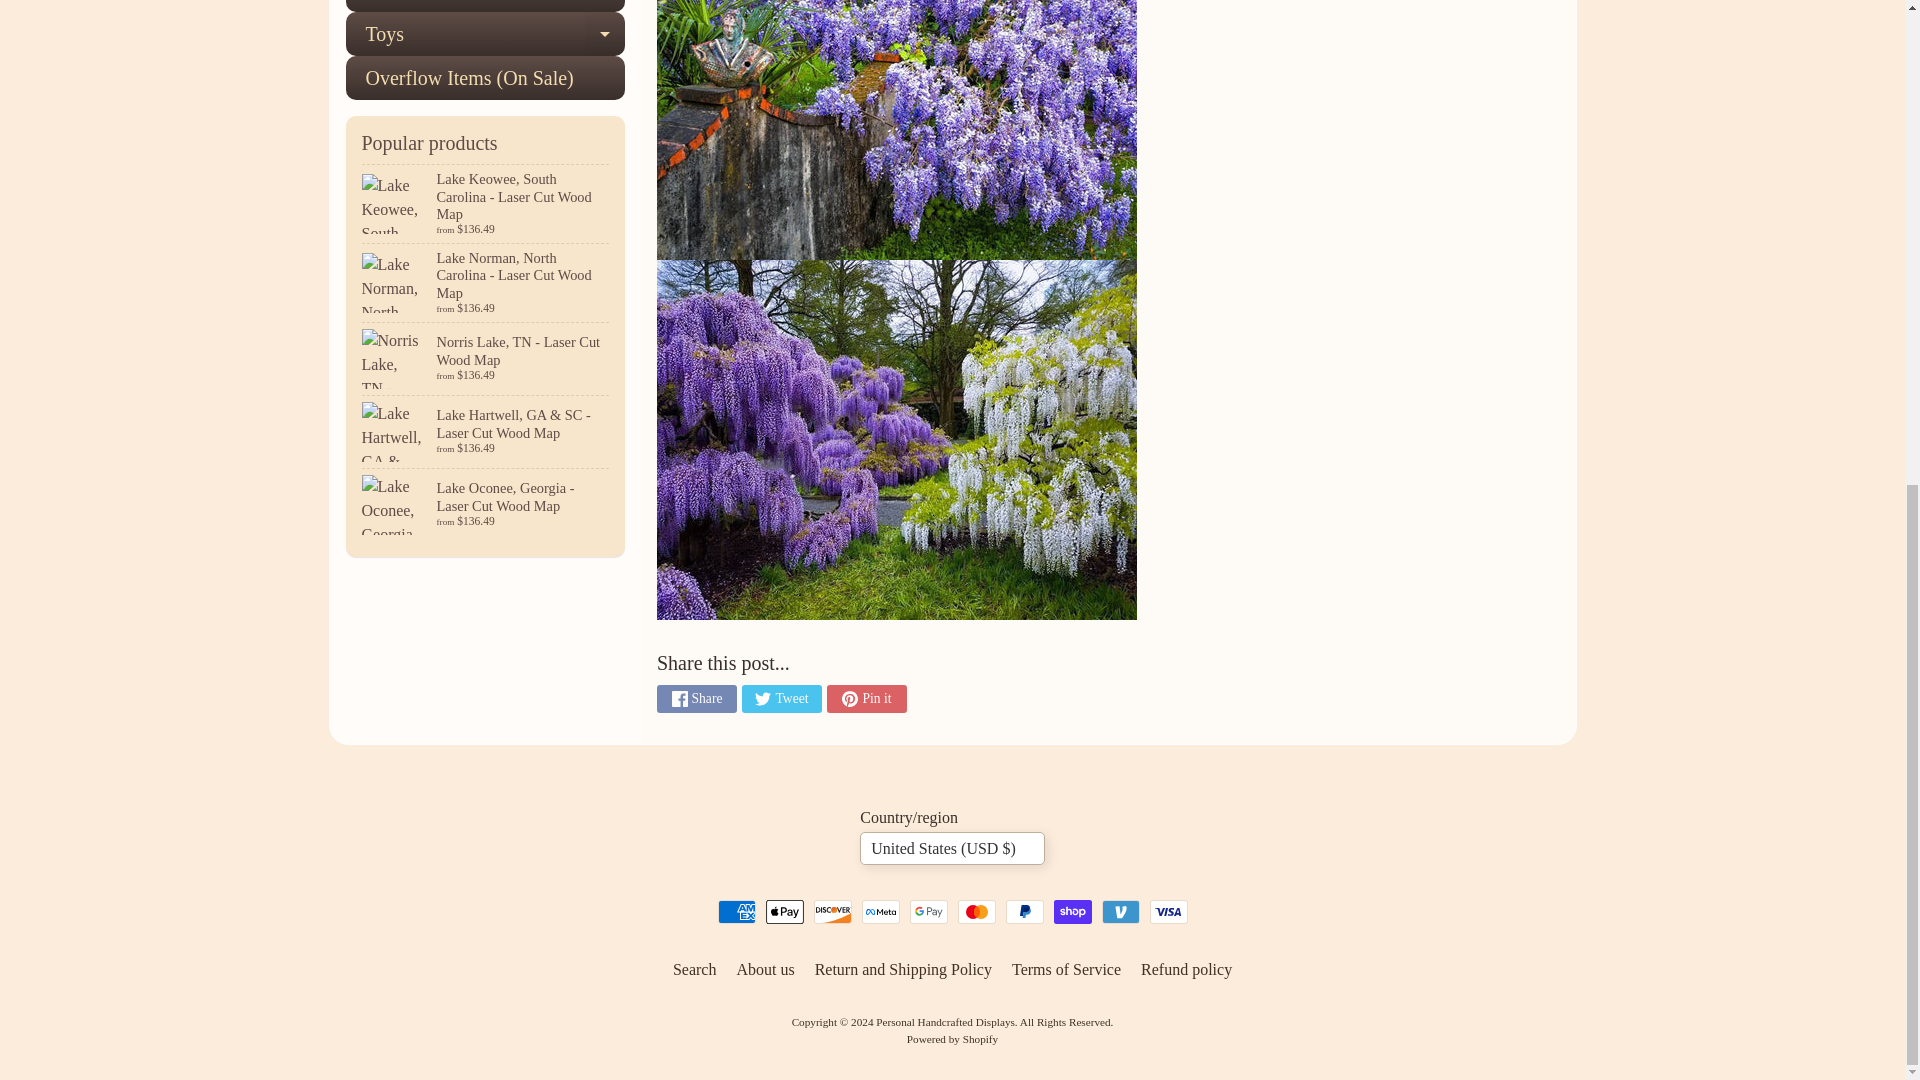 This screenshot has width=1920, height=1080. Describe the element at coordinates (486, 504) in the screenshot. I see `Lake Oconee, Georgia - Laser Cut Wood Map` at that location.